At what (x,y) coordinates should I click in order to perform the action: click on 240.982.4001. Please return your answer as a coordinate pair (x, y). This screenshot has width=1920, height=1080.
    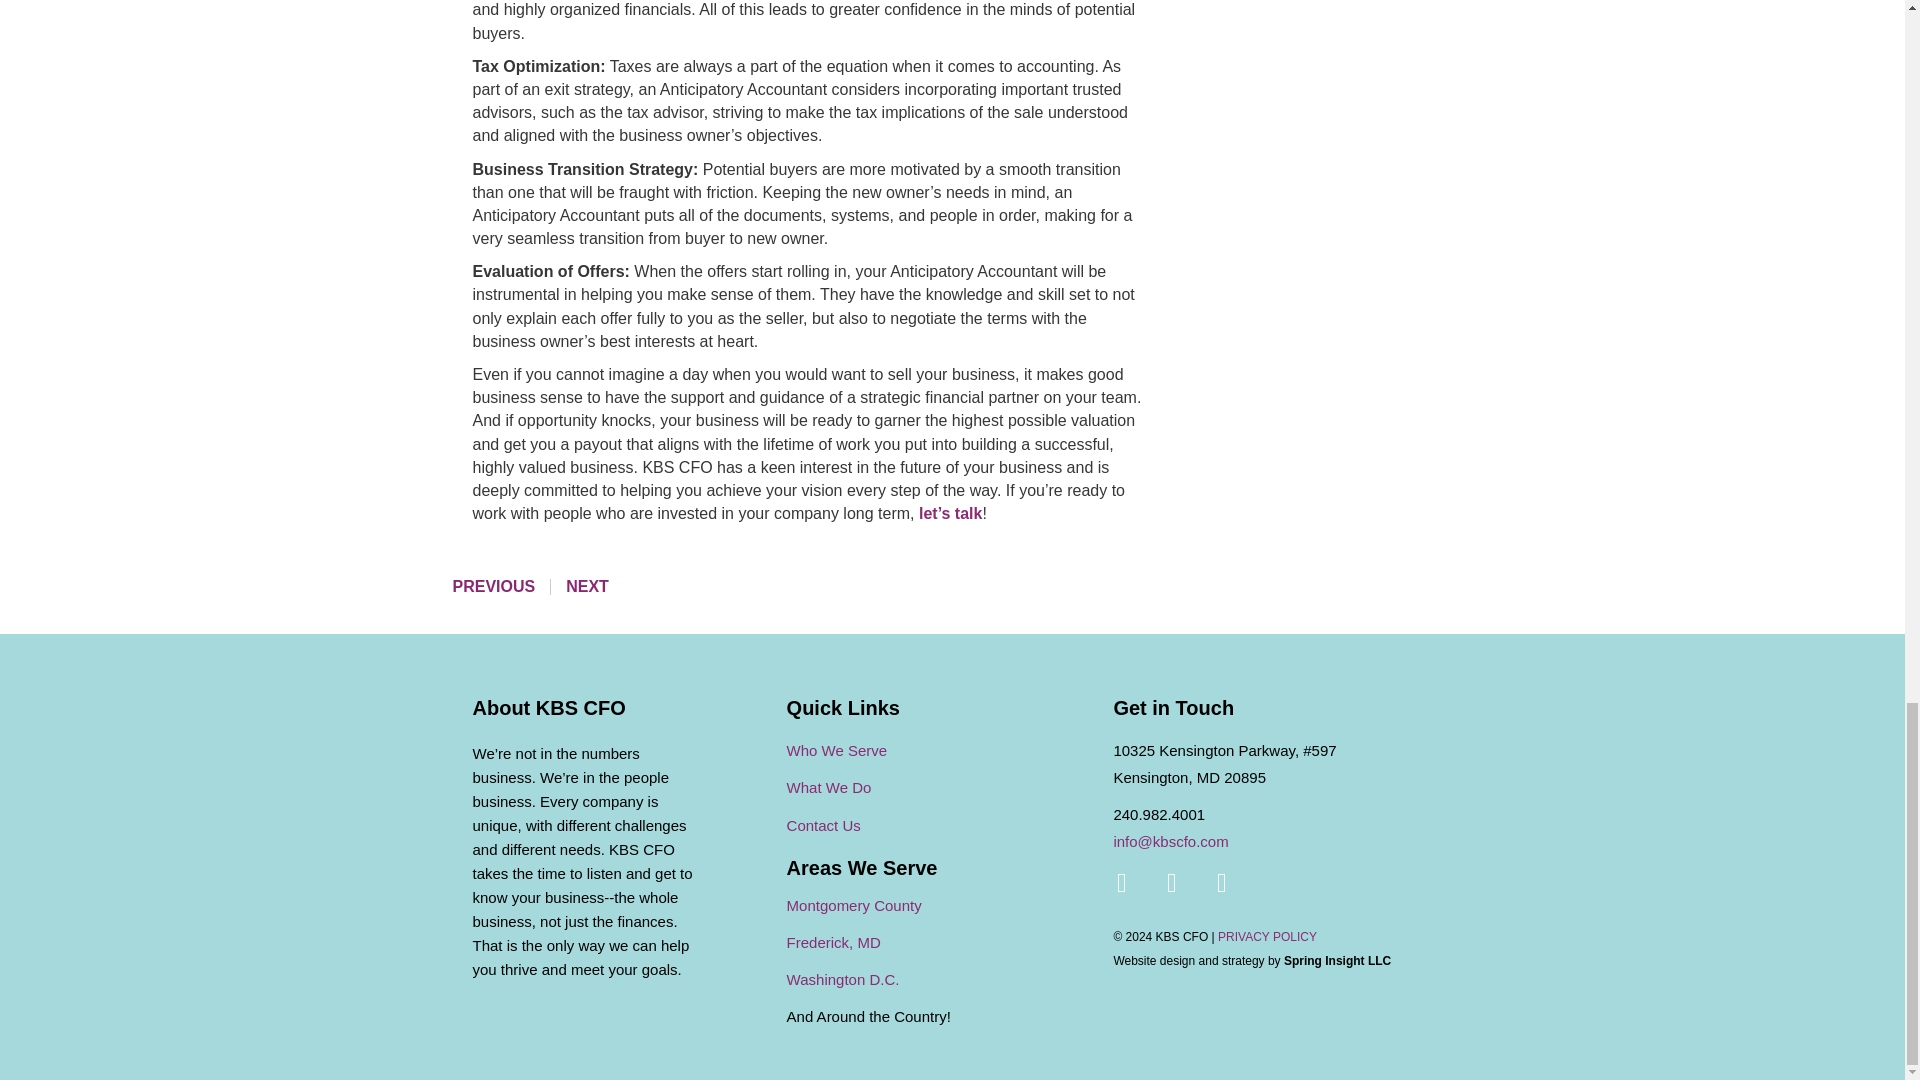
    Looking at the image, I should click on (1159, 814).